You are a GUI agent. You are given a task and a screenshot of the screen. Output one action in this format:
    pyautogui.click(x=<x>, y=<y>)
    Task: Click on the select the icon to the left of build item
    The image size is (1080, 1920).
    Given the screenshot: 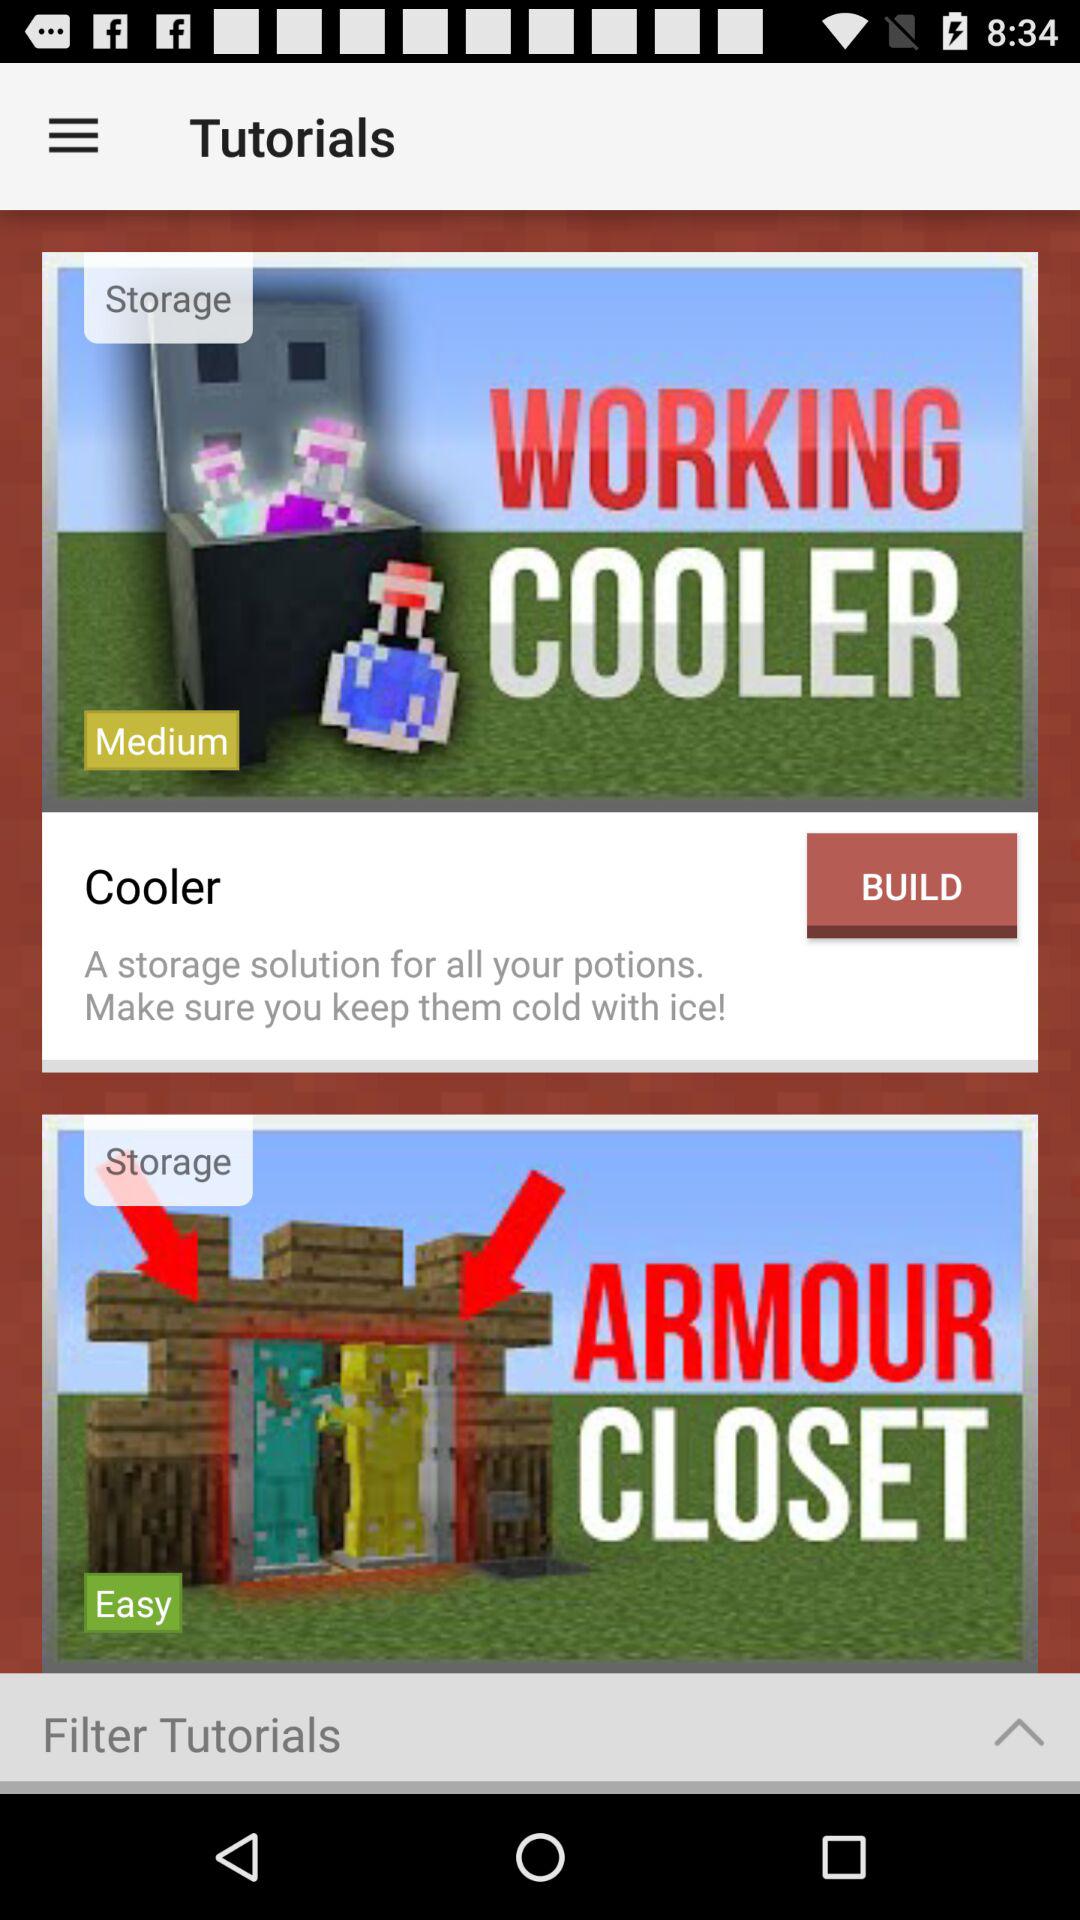 What is the action you would take?
    pyautogui.click(x=435, y=886)
    